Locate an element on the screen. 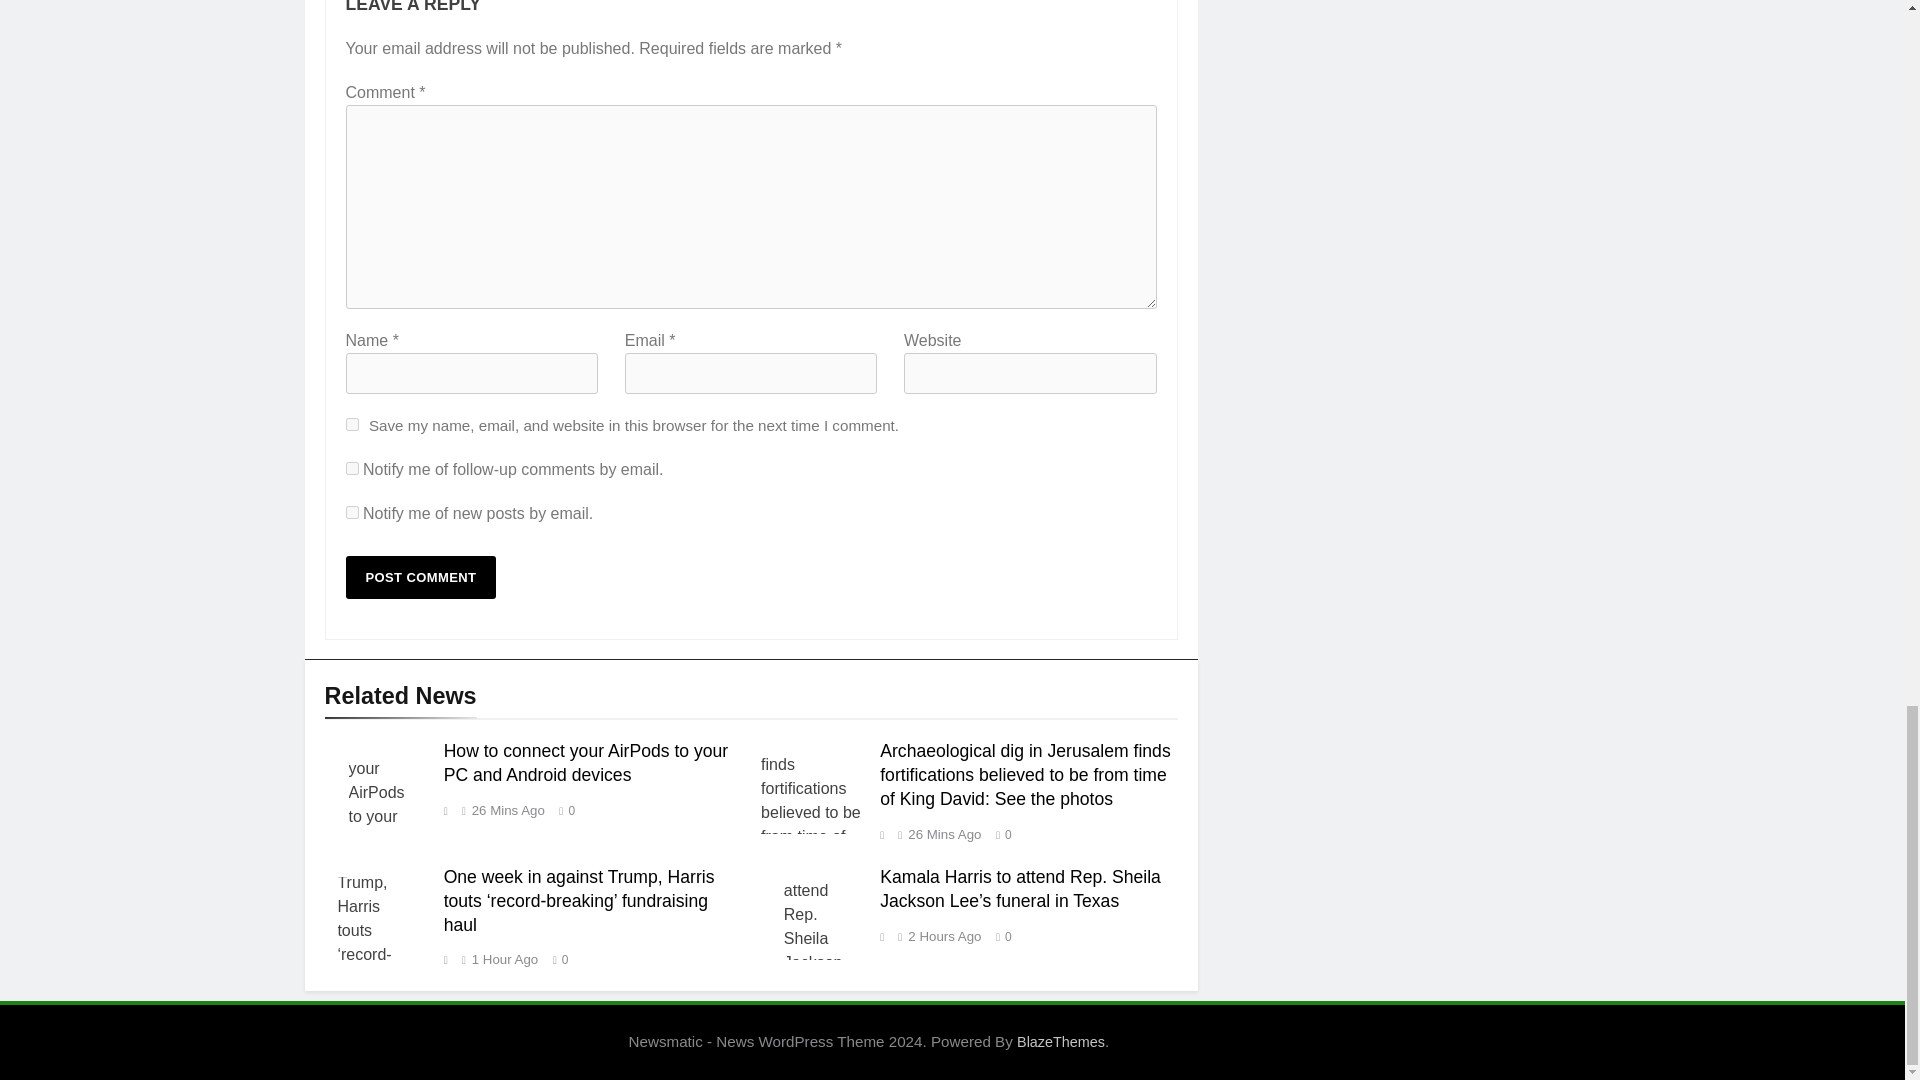  Post Comment is located at coordinates (421, 578).